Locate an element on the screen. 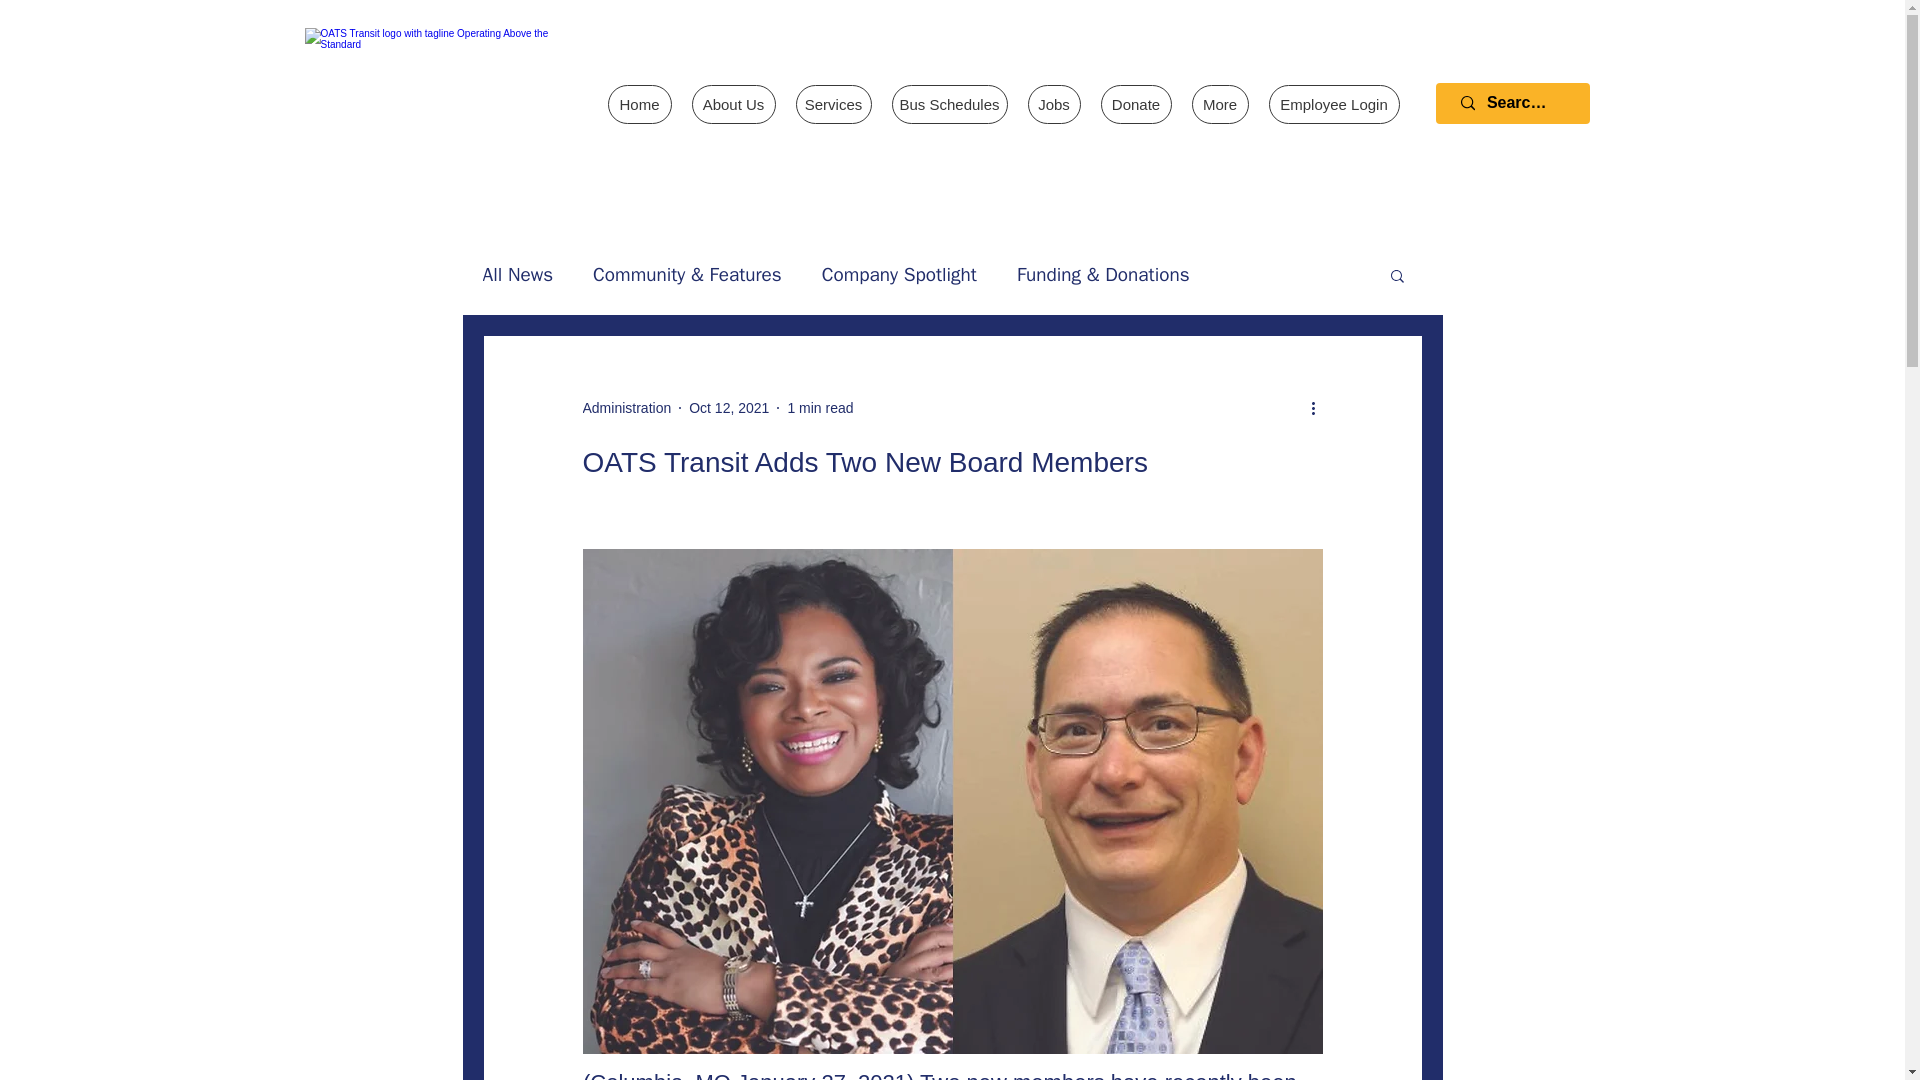  Donate is located at coordinates (1136, 104).